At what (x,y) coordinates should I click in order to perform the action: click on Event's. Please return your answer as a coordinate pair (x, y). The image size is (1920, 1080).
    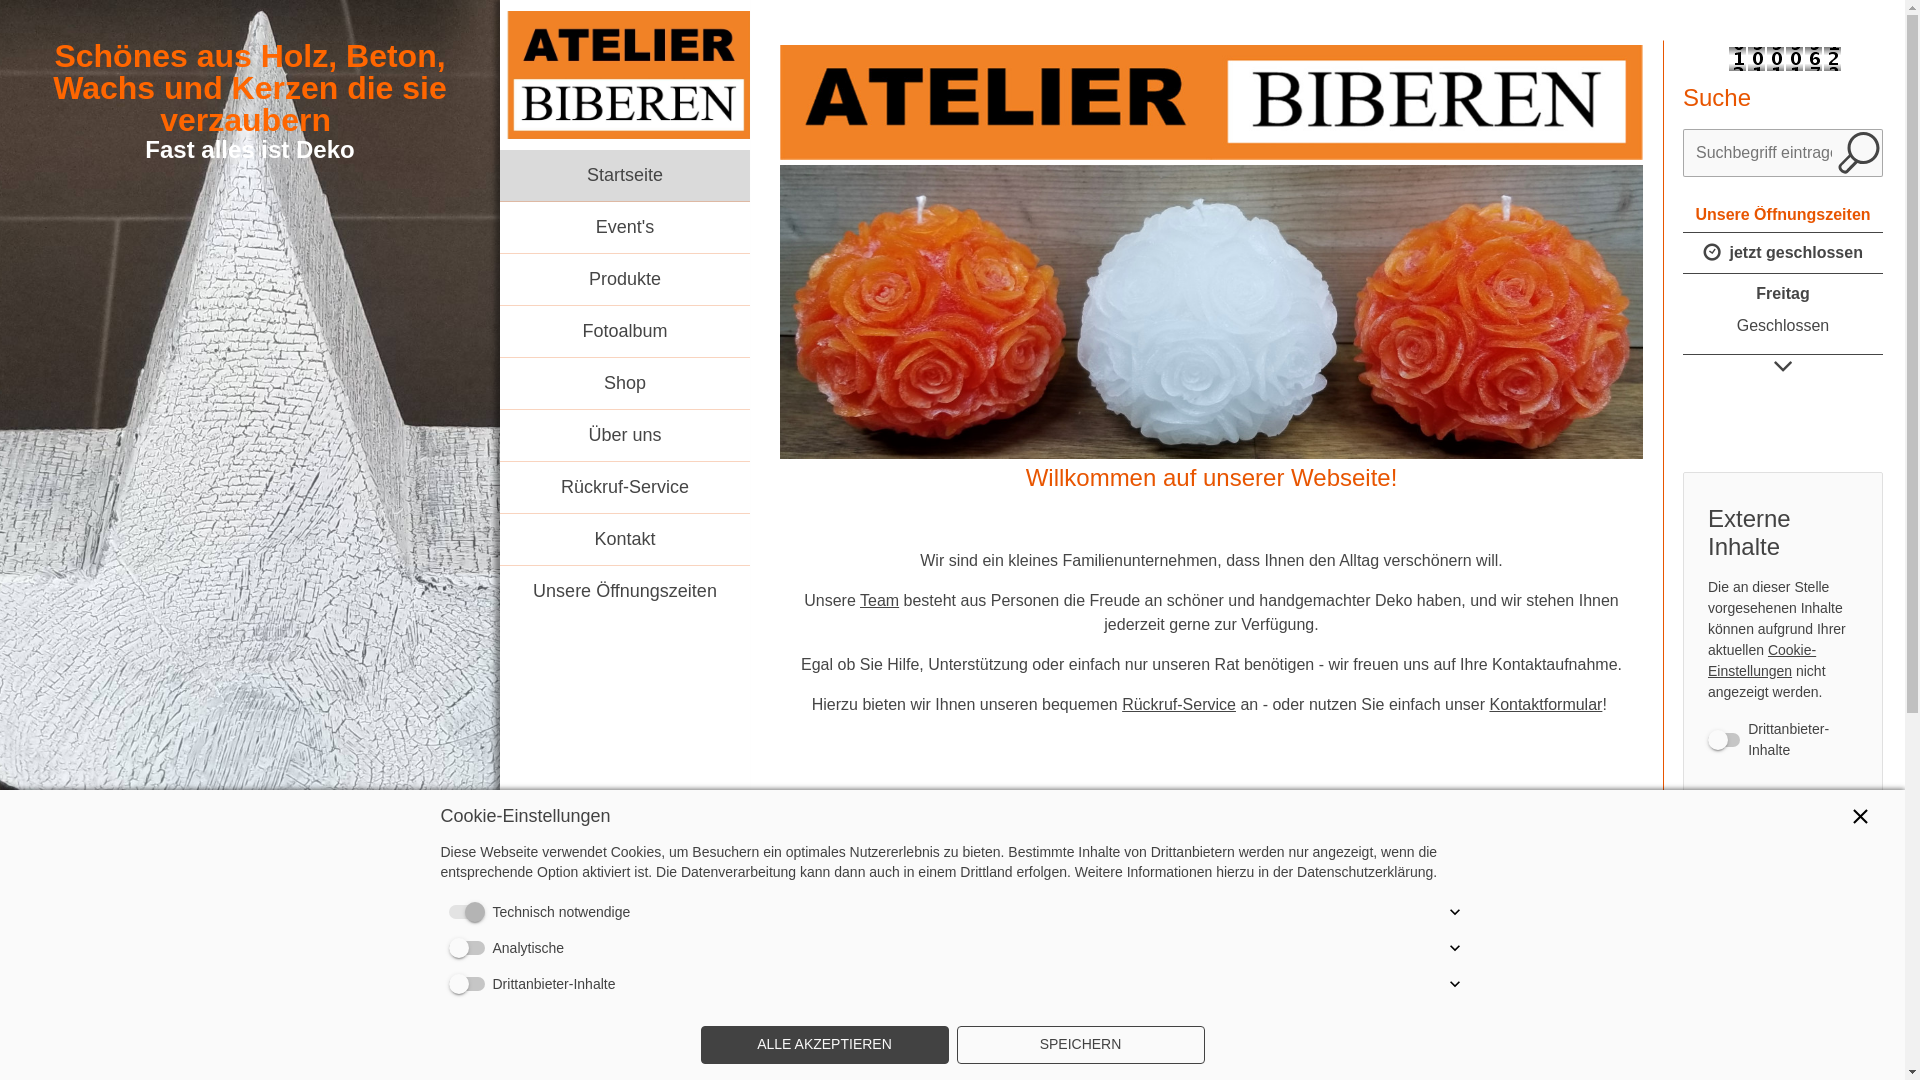
    Looking at the image, I should click on (625, 228).